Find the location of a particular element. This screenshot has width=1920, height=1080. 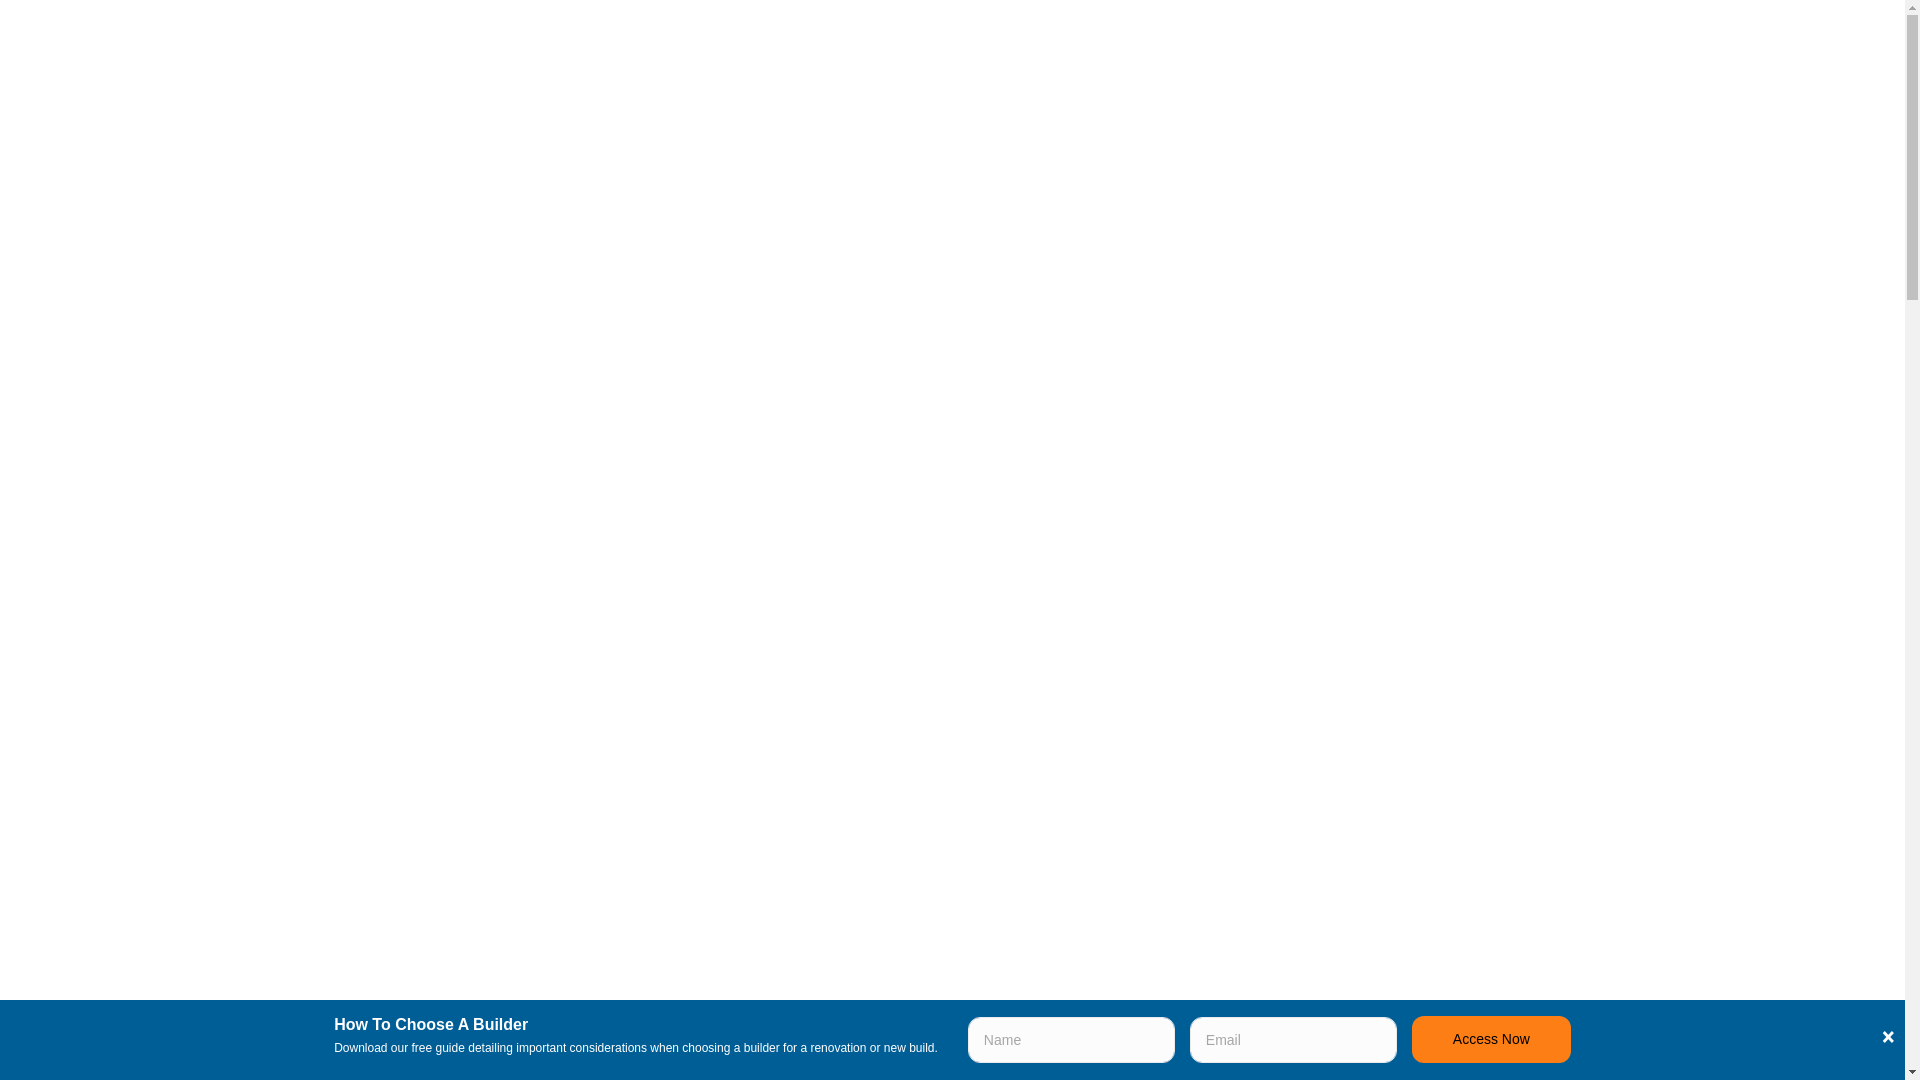

Visit our Youtube channel is located at coordinates (136, 884).